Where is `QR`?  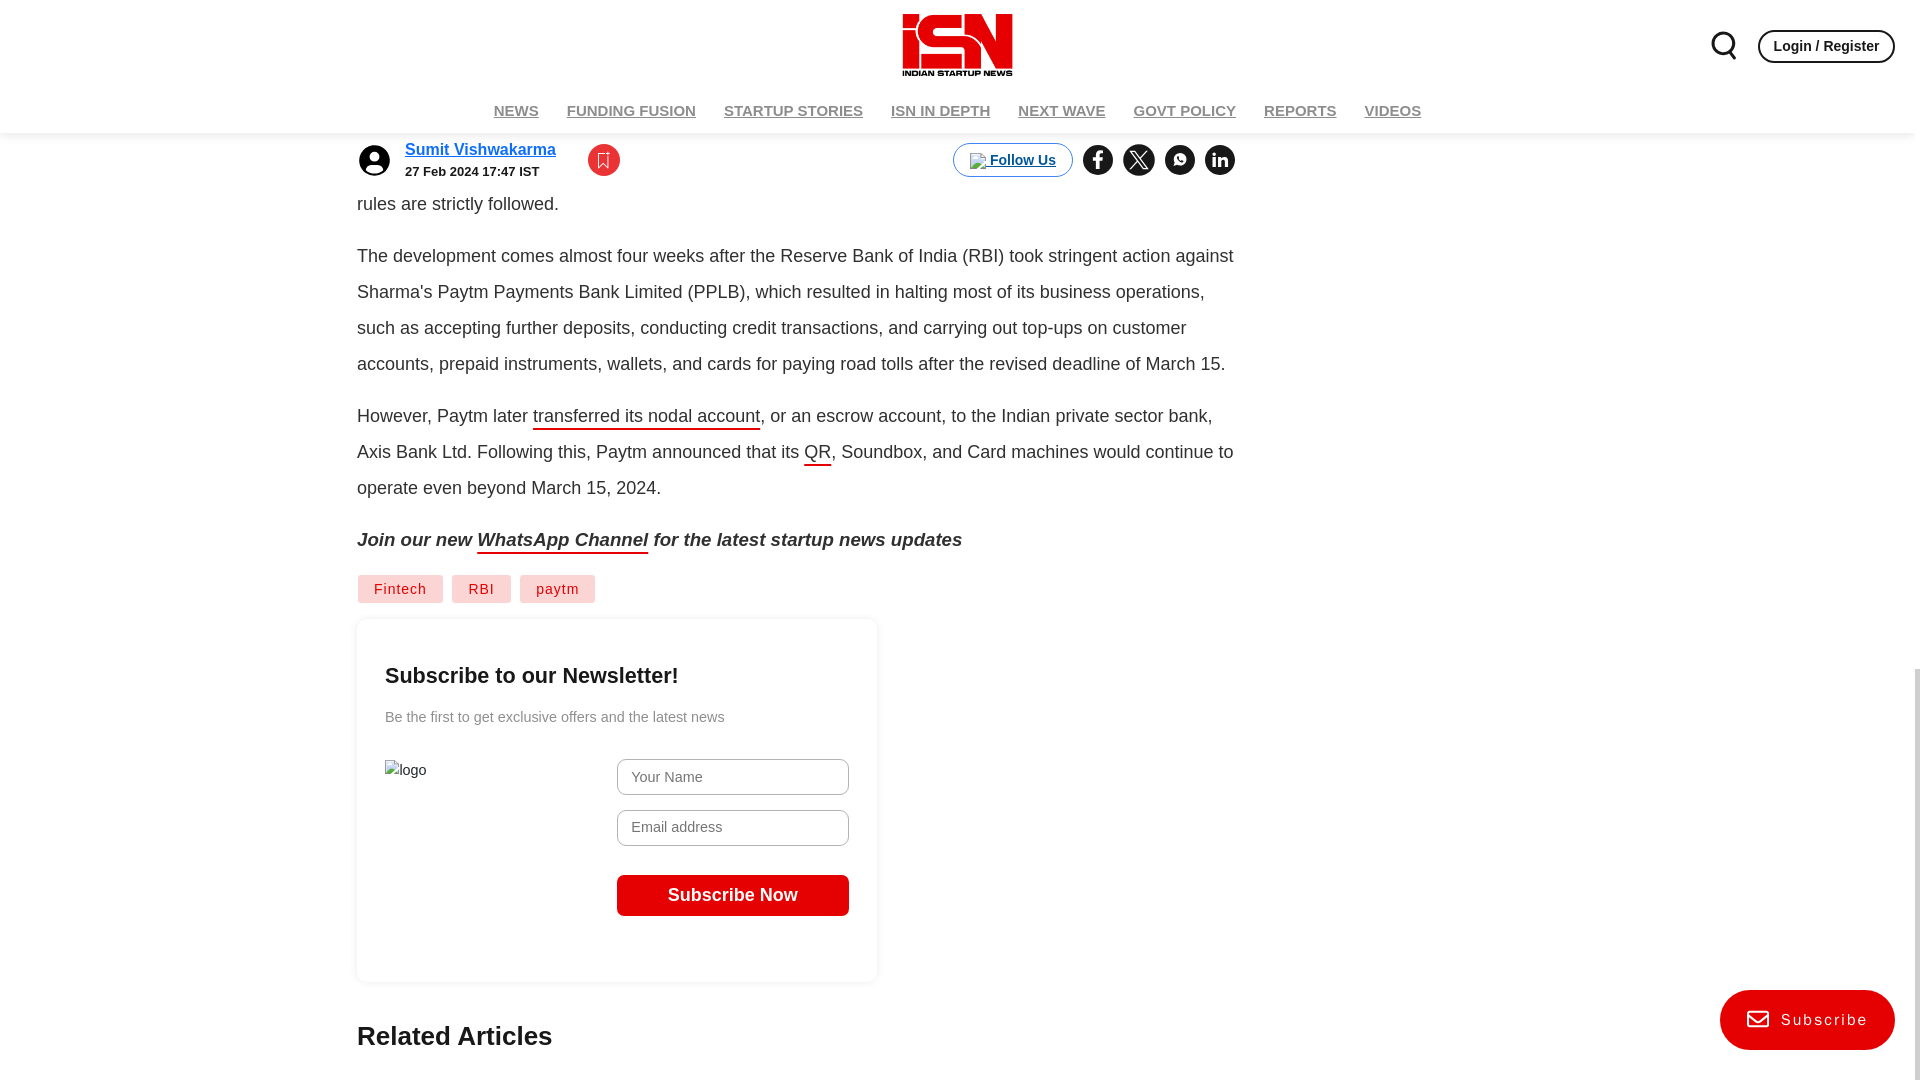 QR is located at coordinates (818, 452).